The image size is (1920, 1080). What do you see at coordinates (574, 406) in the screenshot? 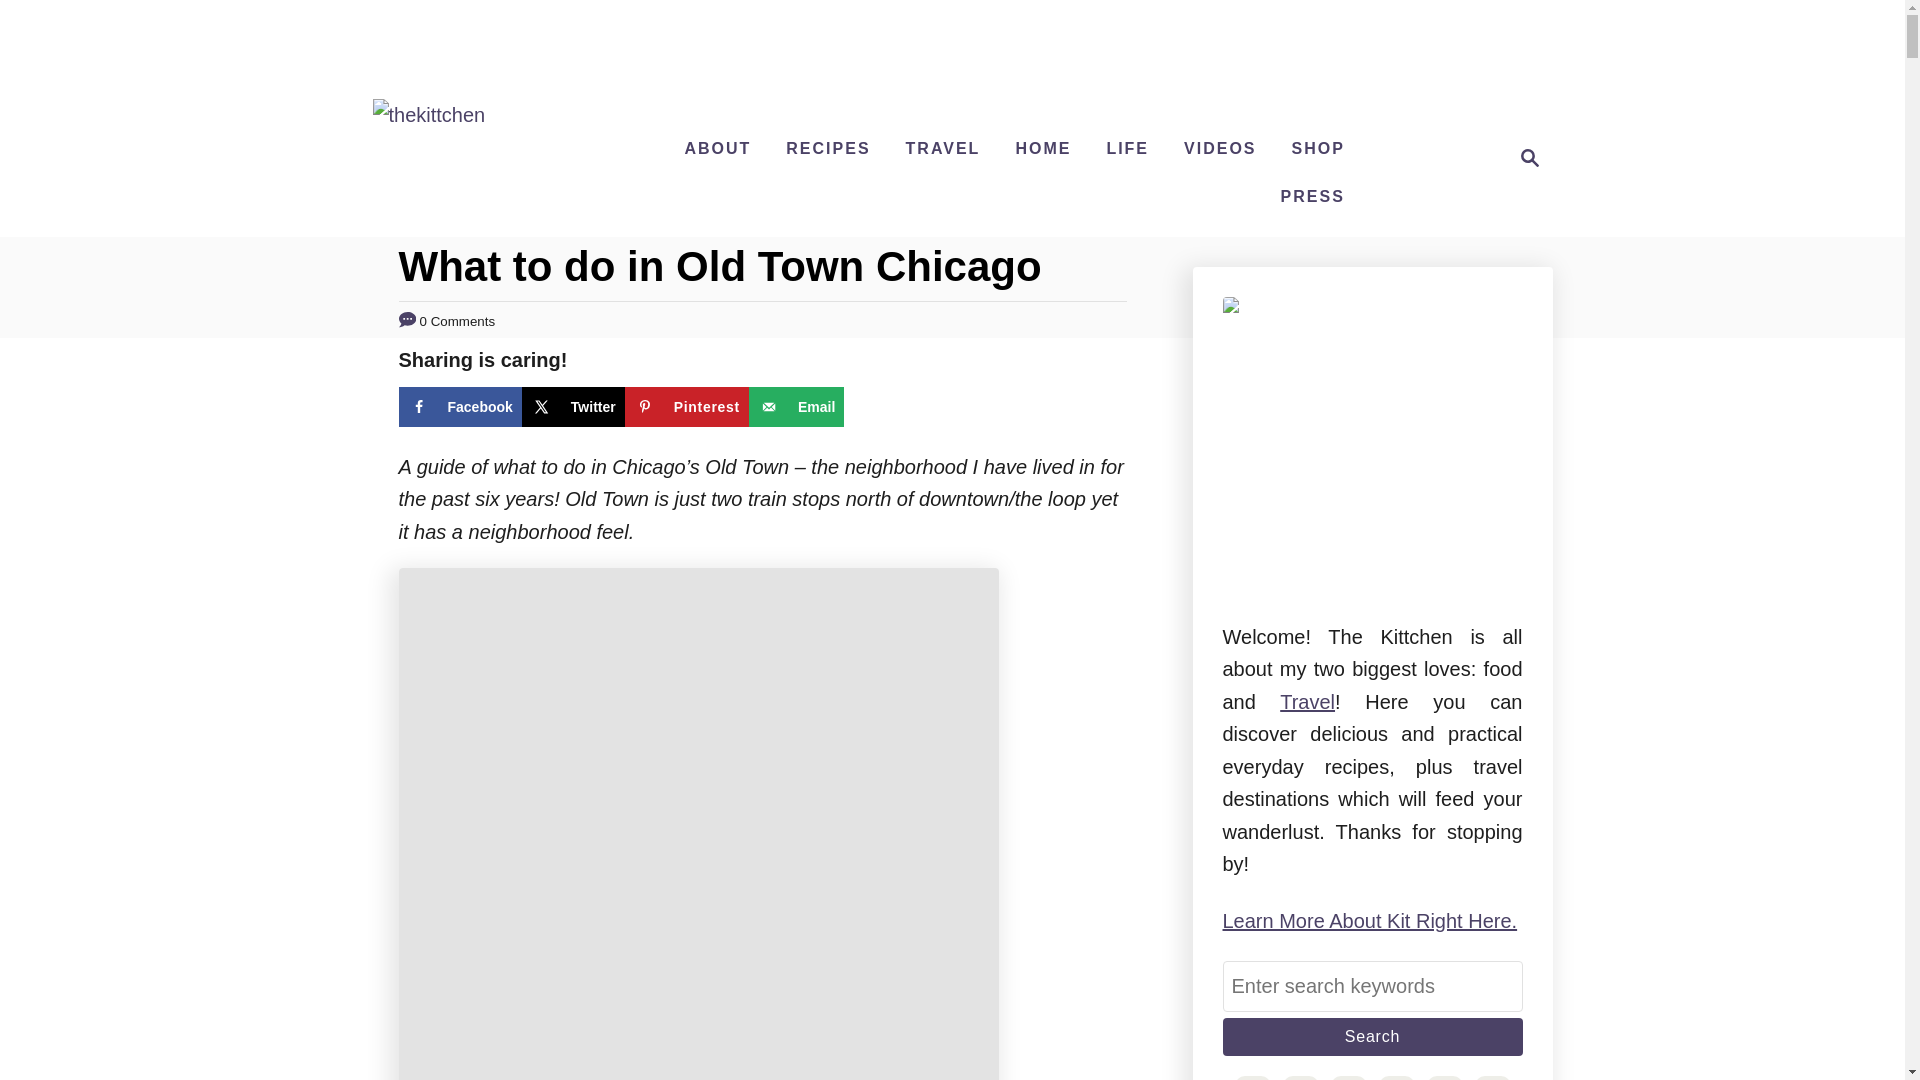
I see `Share on X` at bounding box center [574, 406].